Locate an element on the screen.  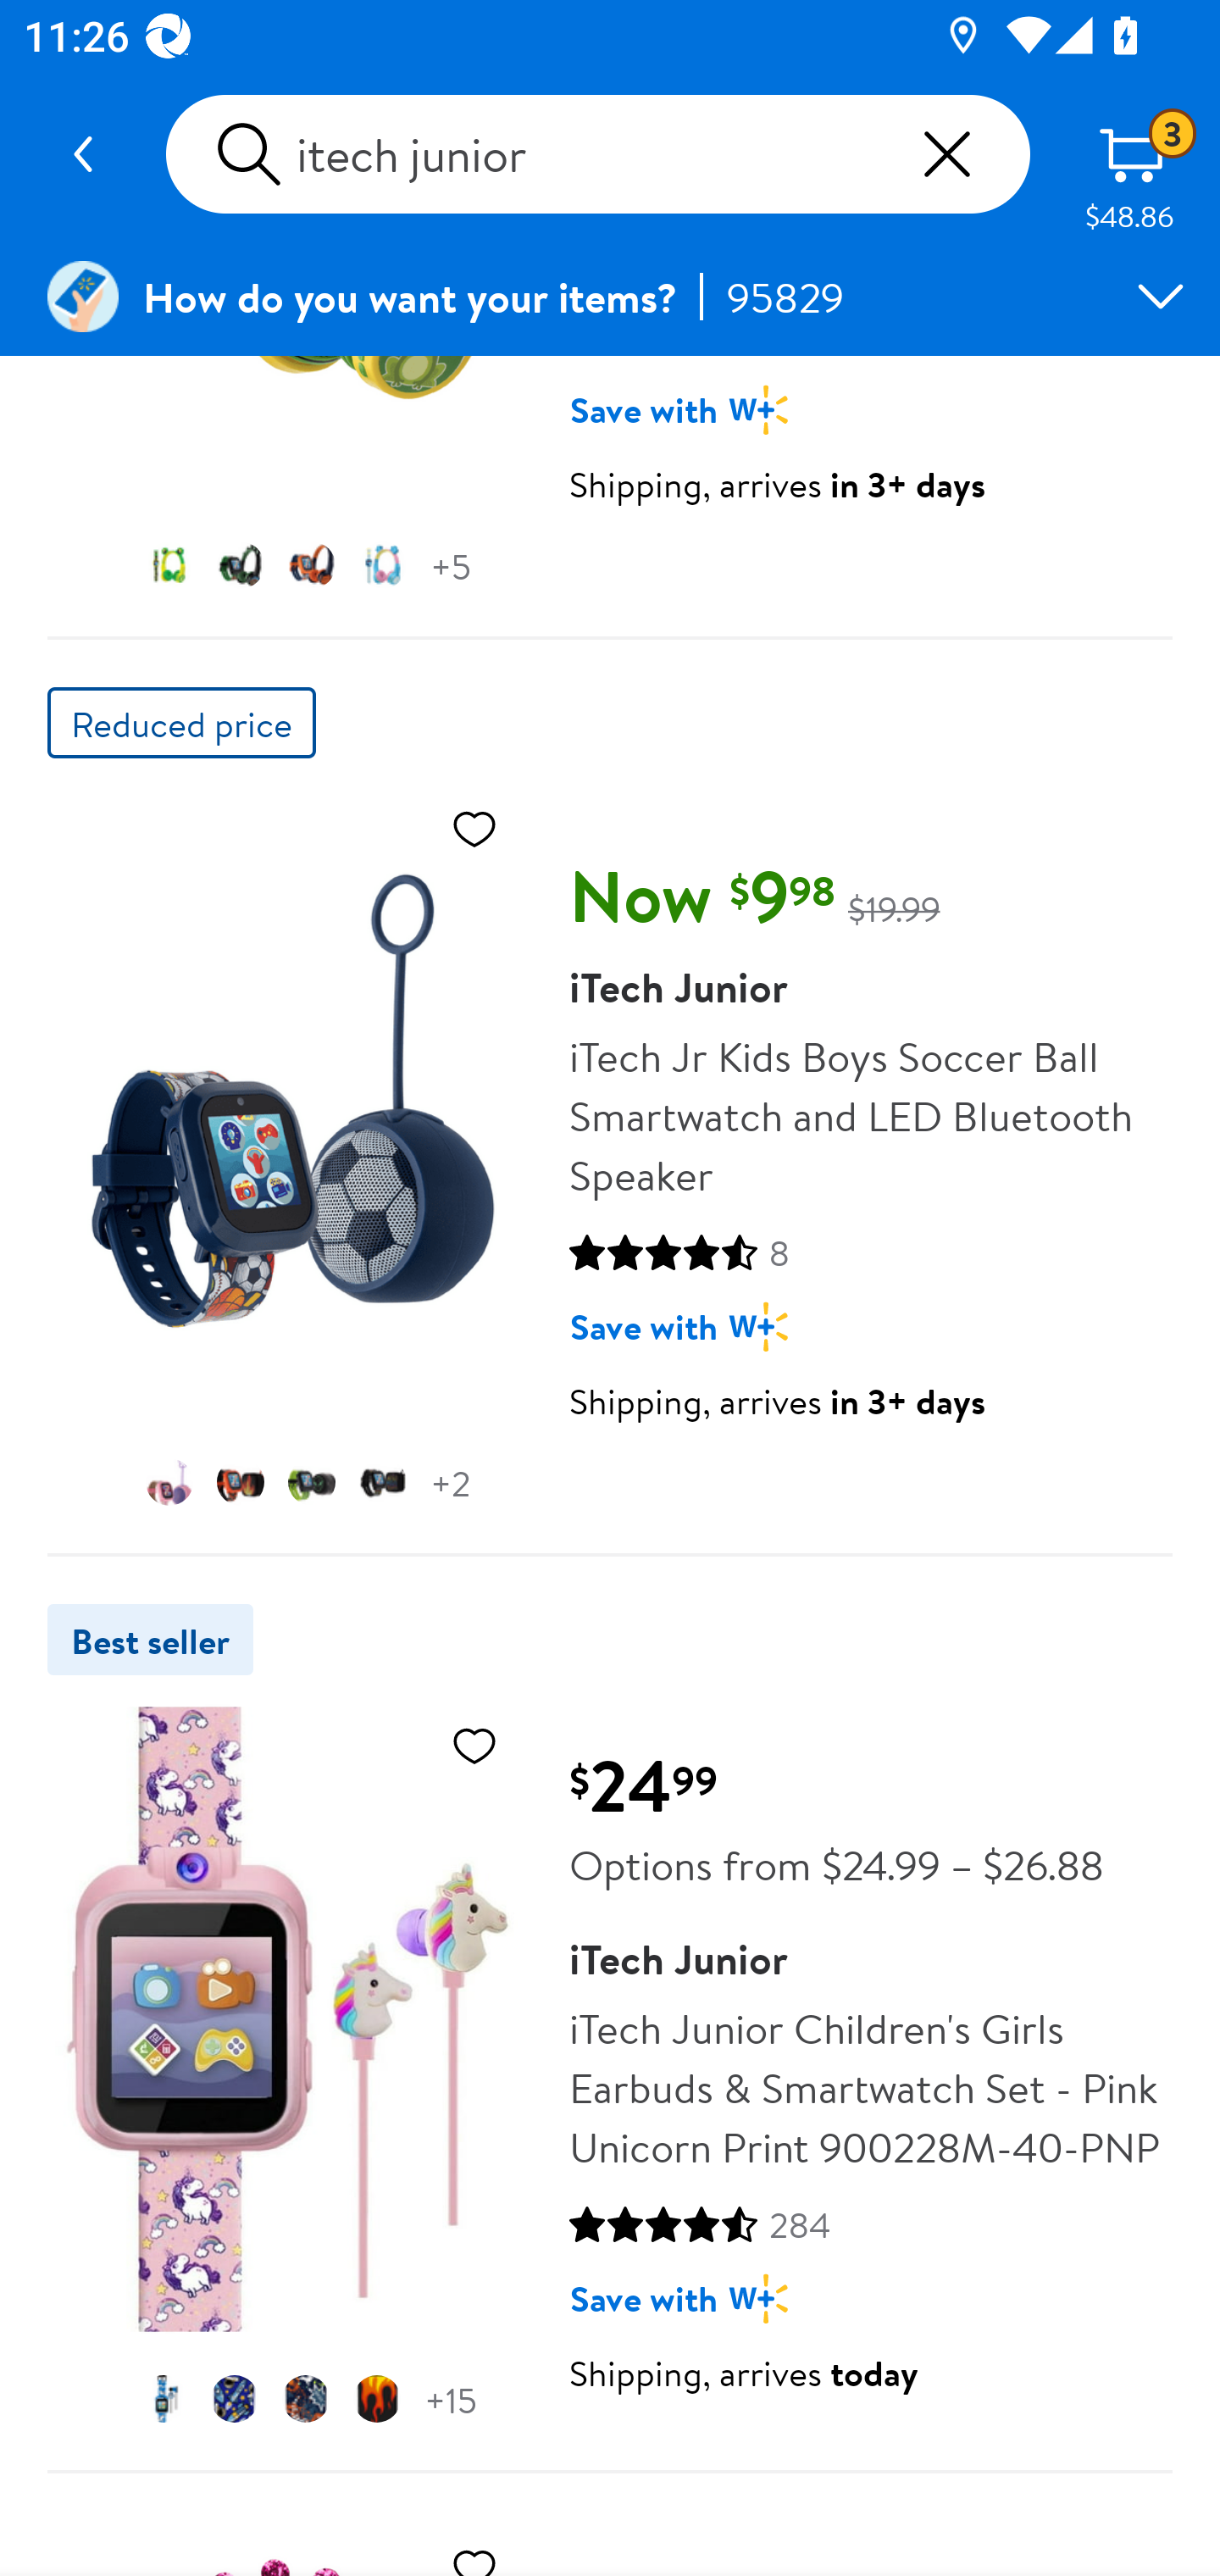
Clear Text is located at coordinates (946, 154).